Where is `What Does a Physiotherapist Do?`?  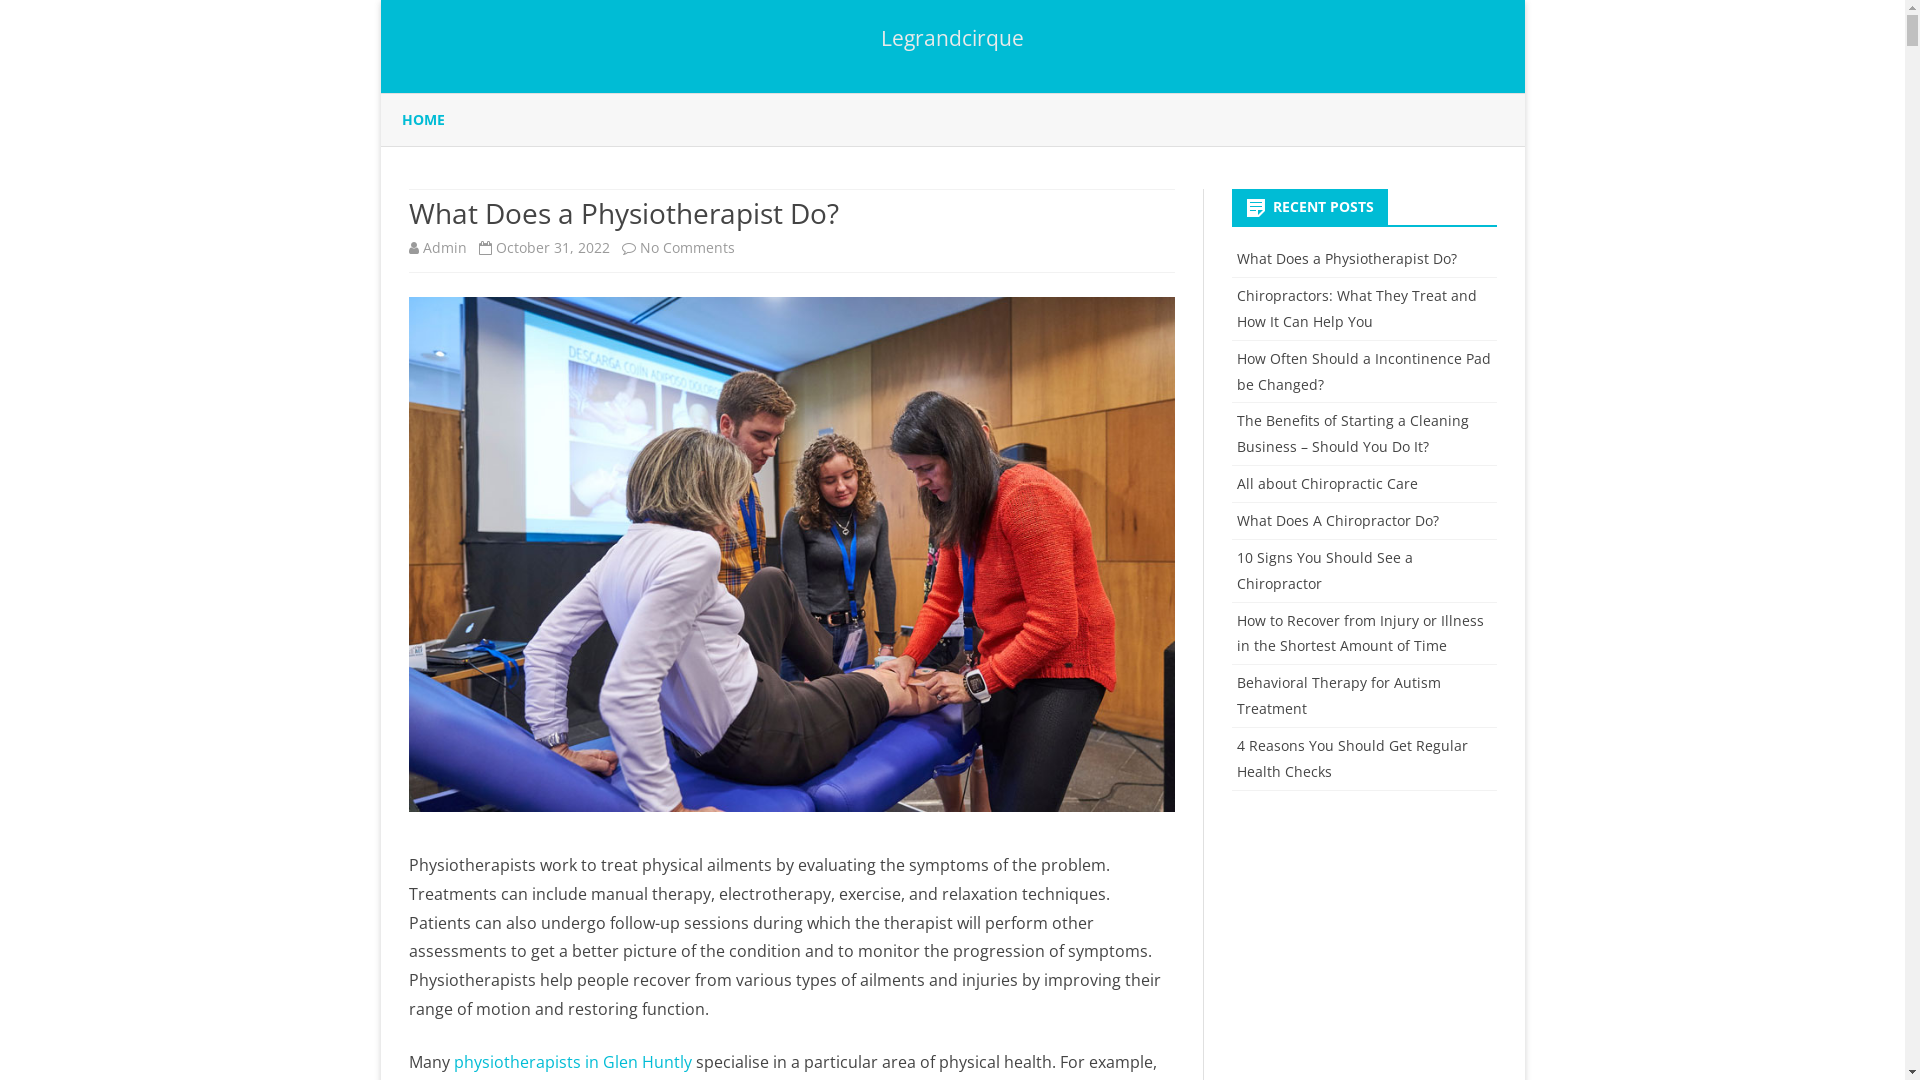 What Does a Physiotherapist Do? is located at coordinates (623, 213).